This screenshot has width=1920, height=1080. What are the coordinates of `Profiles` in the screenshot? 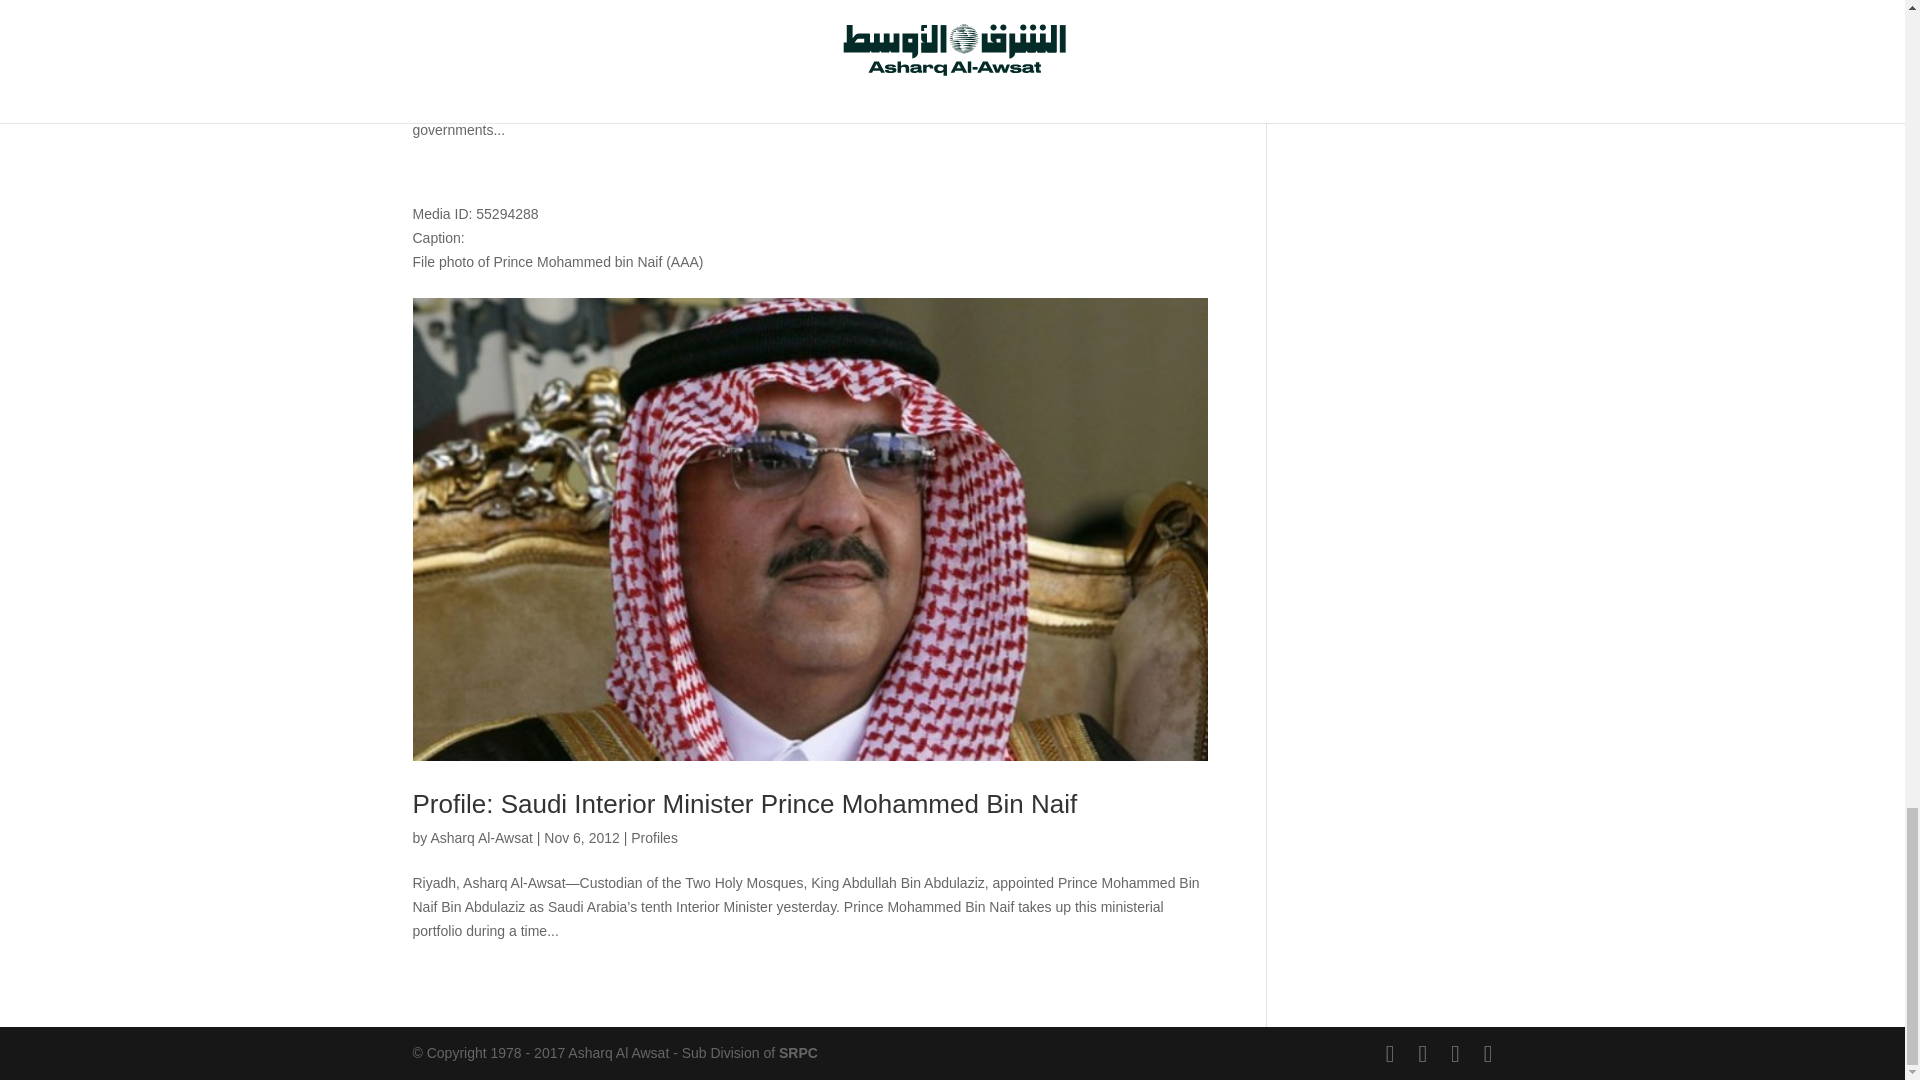 It's located at (654, 838).